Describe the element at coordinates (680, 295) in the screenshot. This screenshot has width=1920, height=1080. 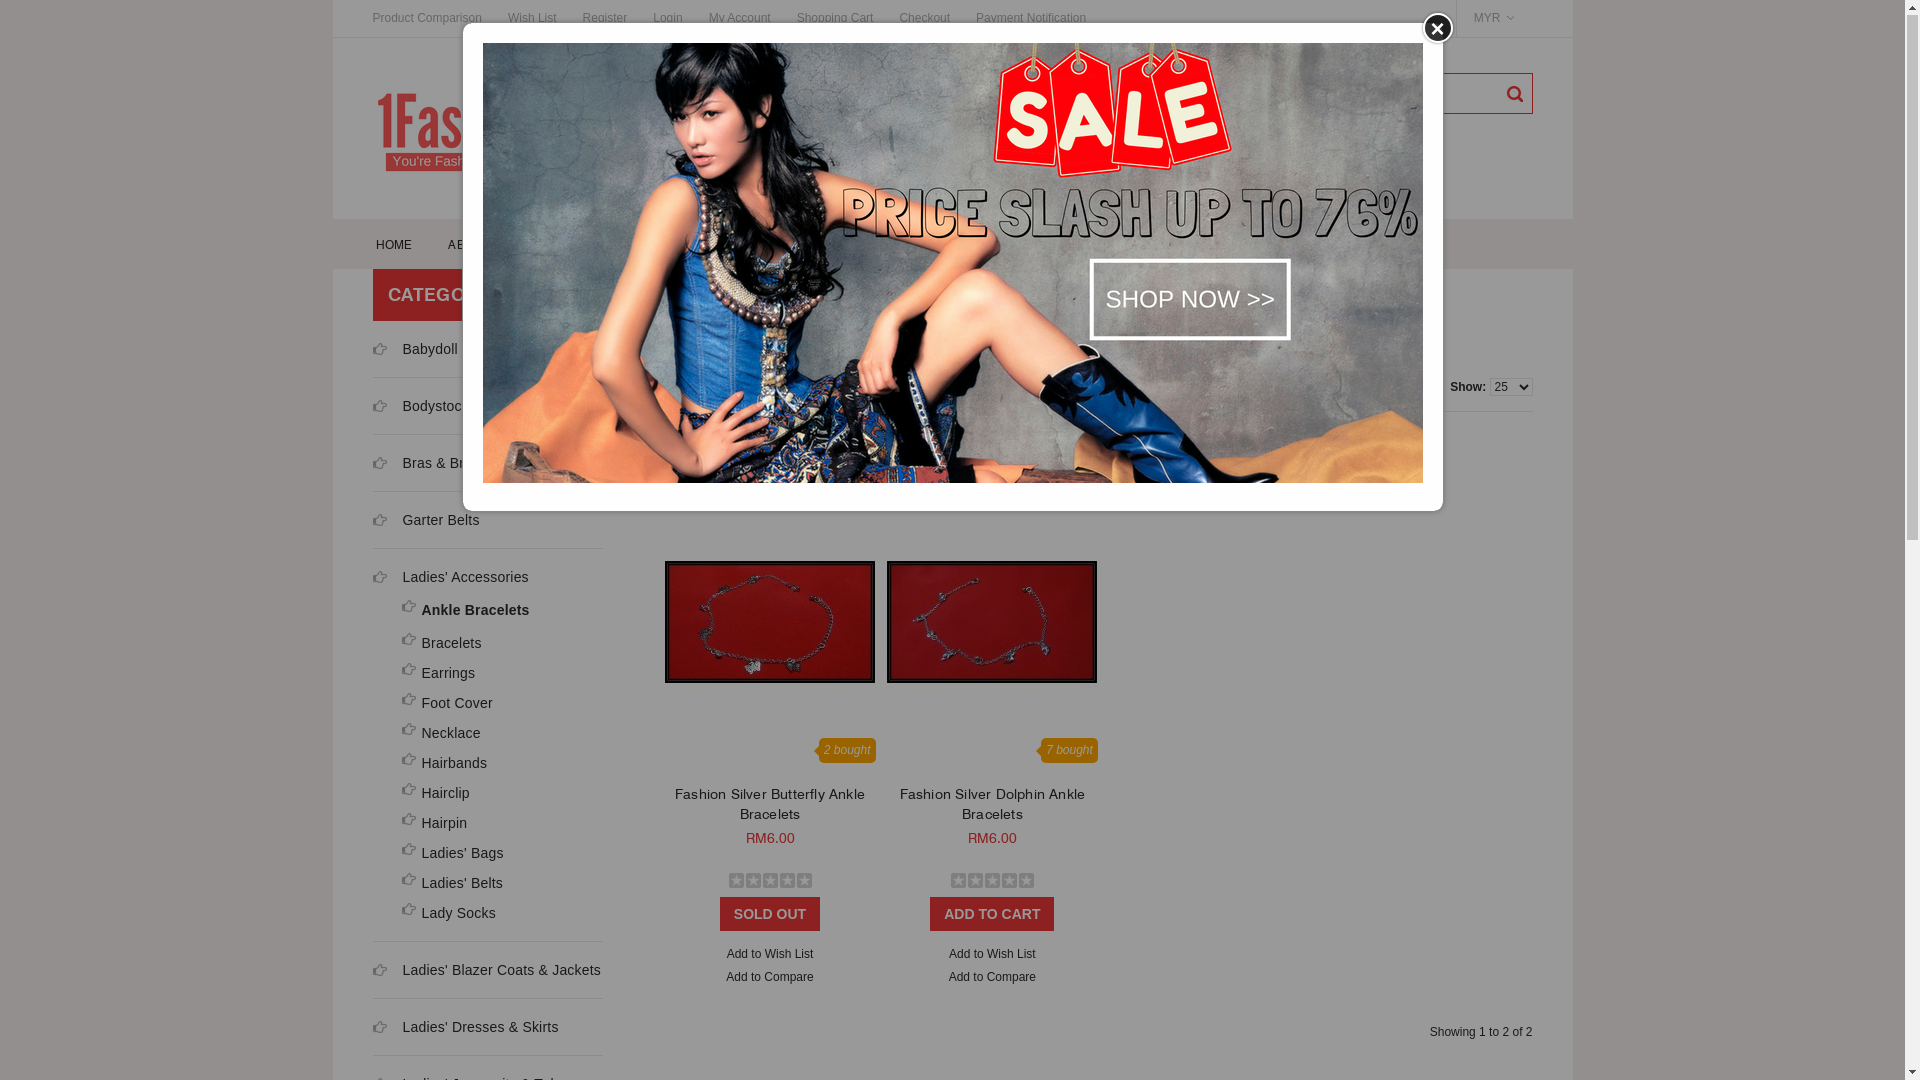
I see `Home` at that location.